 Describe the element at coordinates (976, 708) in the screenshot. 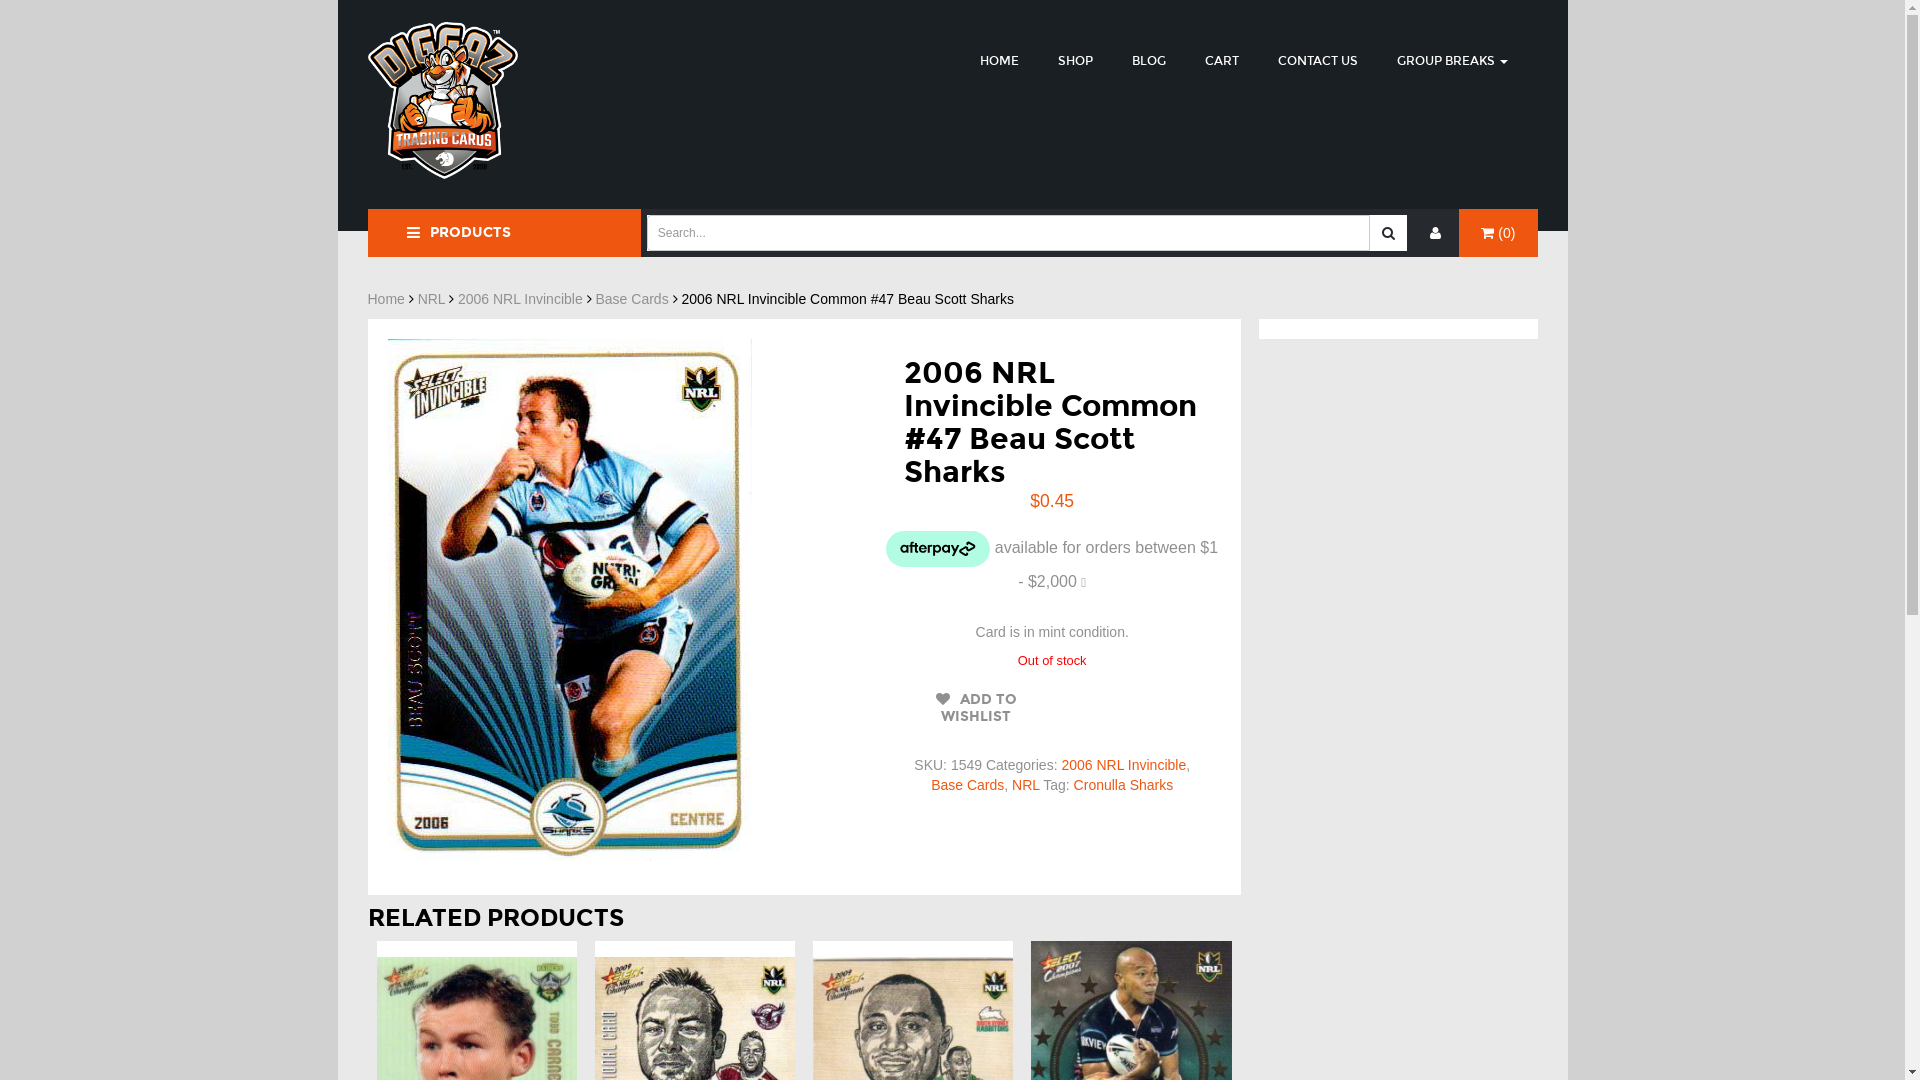

I see `ADD TO WISHLIST` at that location.